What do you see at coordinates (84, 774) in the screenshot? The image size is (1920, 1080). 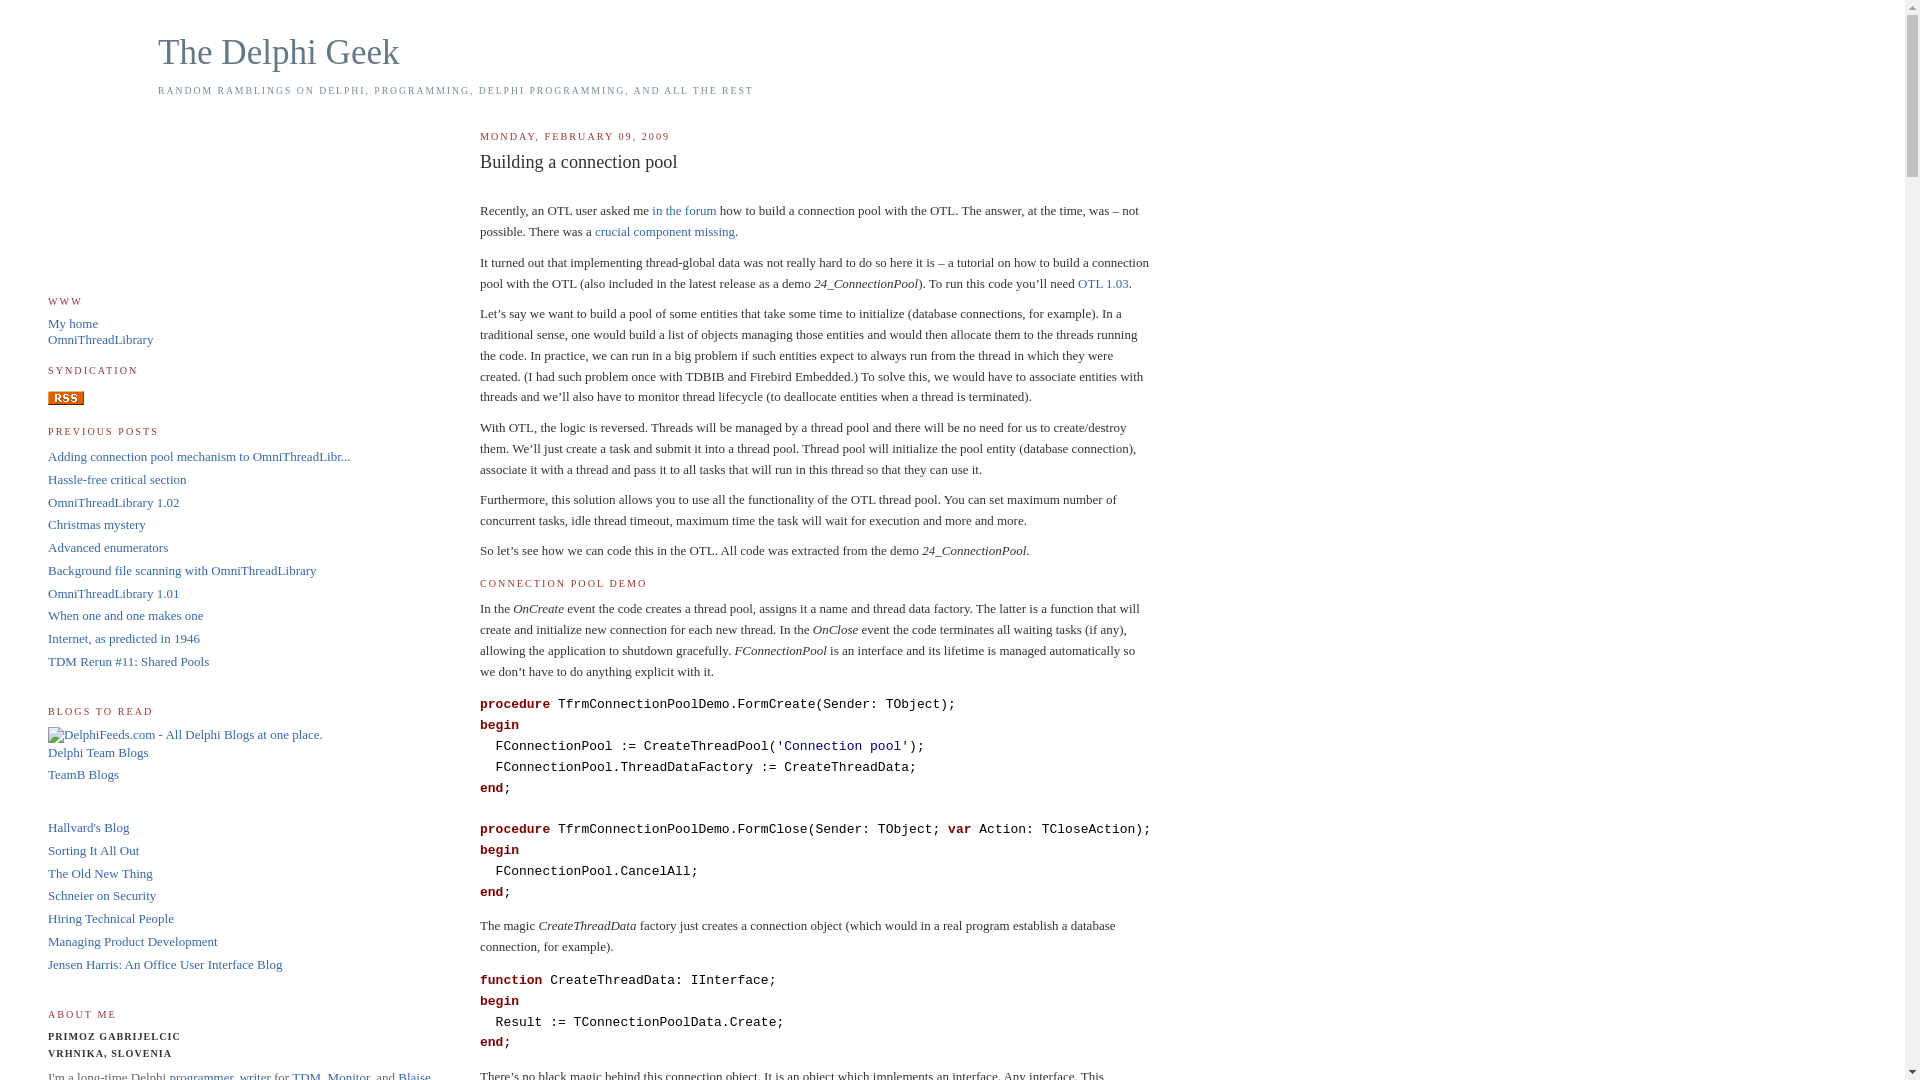 I see `TeamB Blogs` at bounding box center [84, 774].